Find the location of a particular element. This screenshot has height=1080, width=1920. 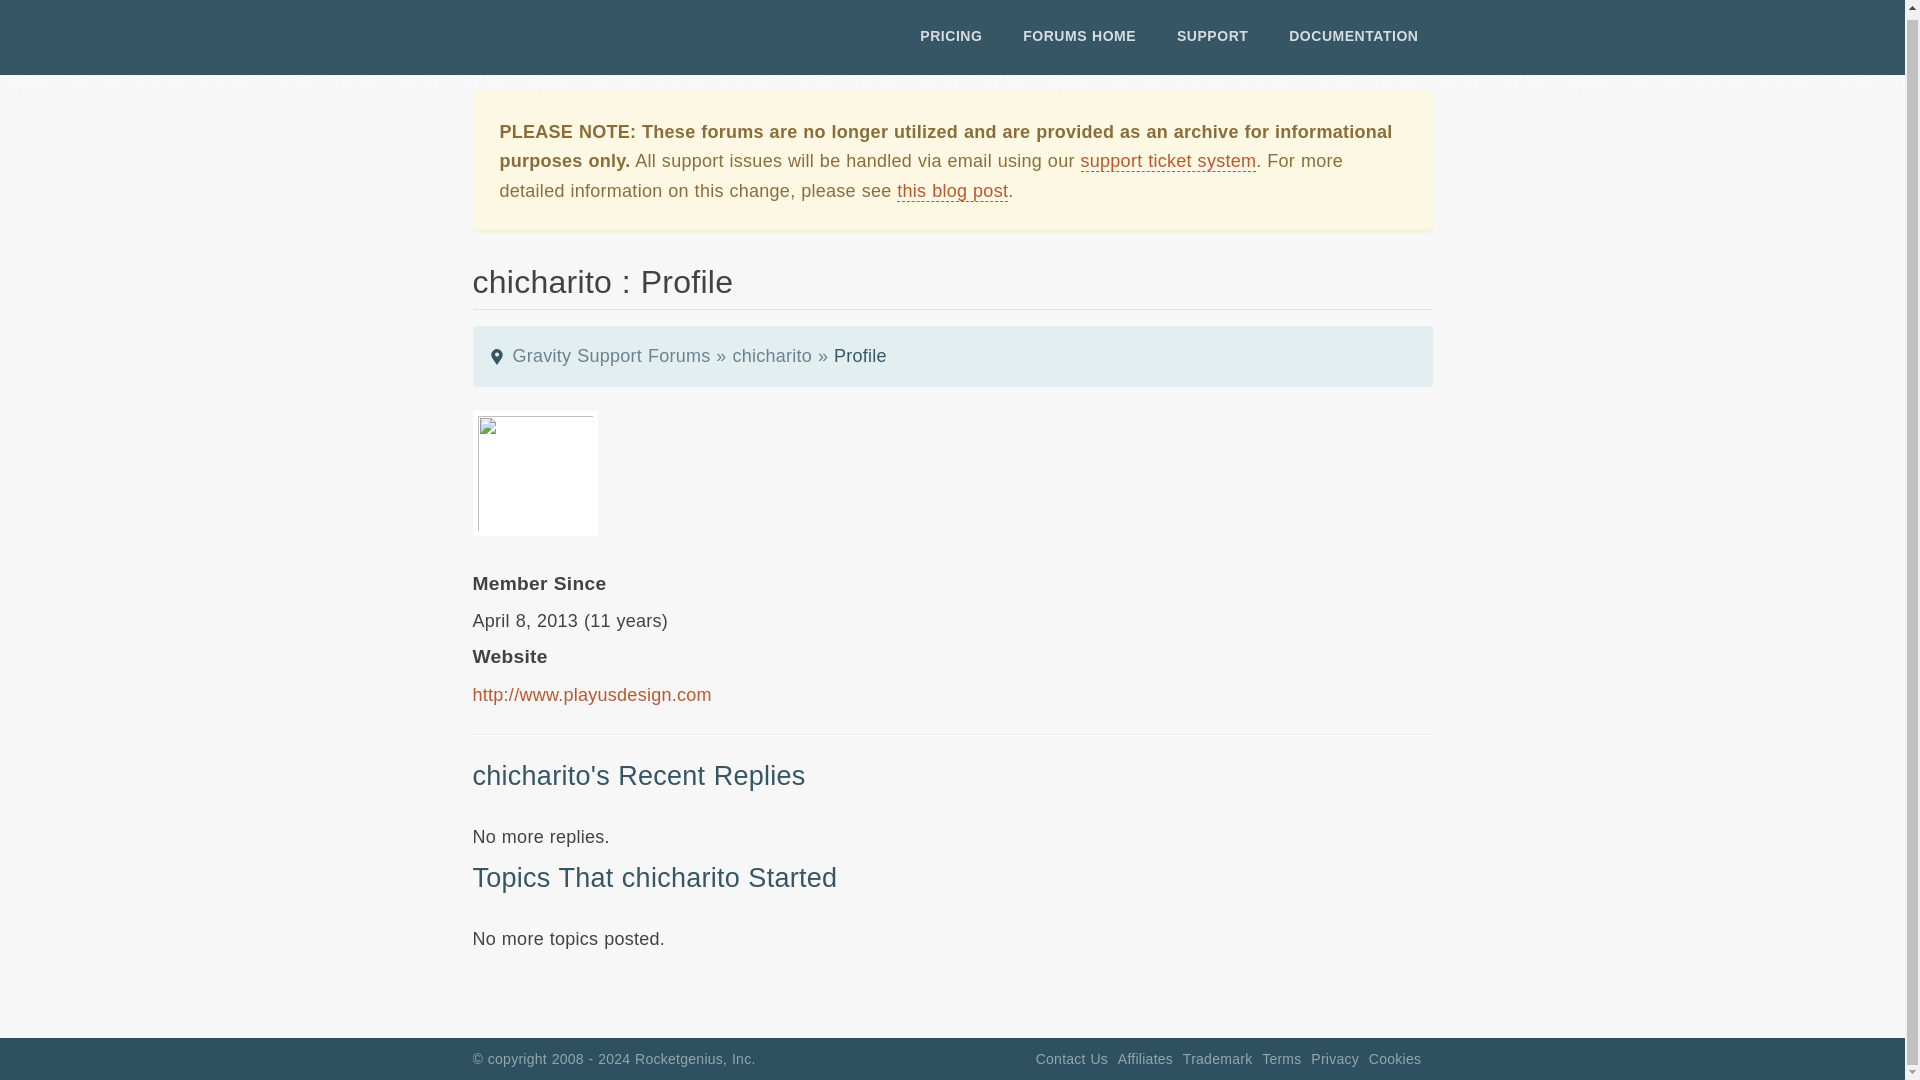

chicharito is located at coordinates (772, 356).